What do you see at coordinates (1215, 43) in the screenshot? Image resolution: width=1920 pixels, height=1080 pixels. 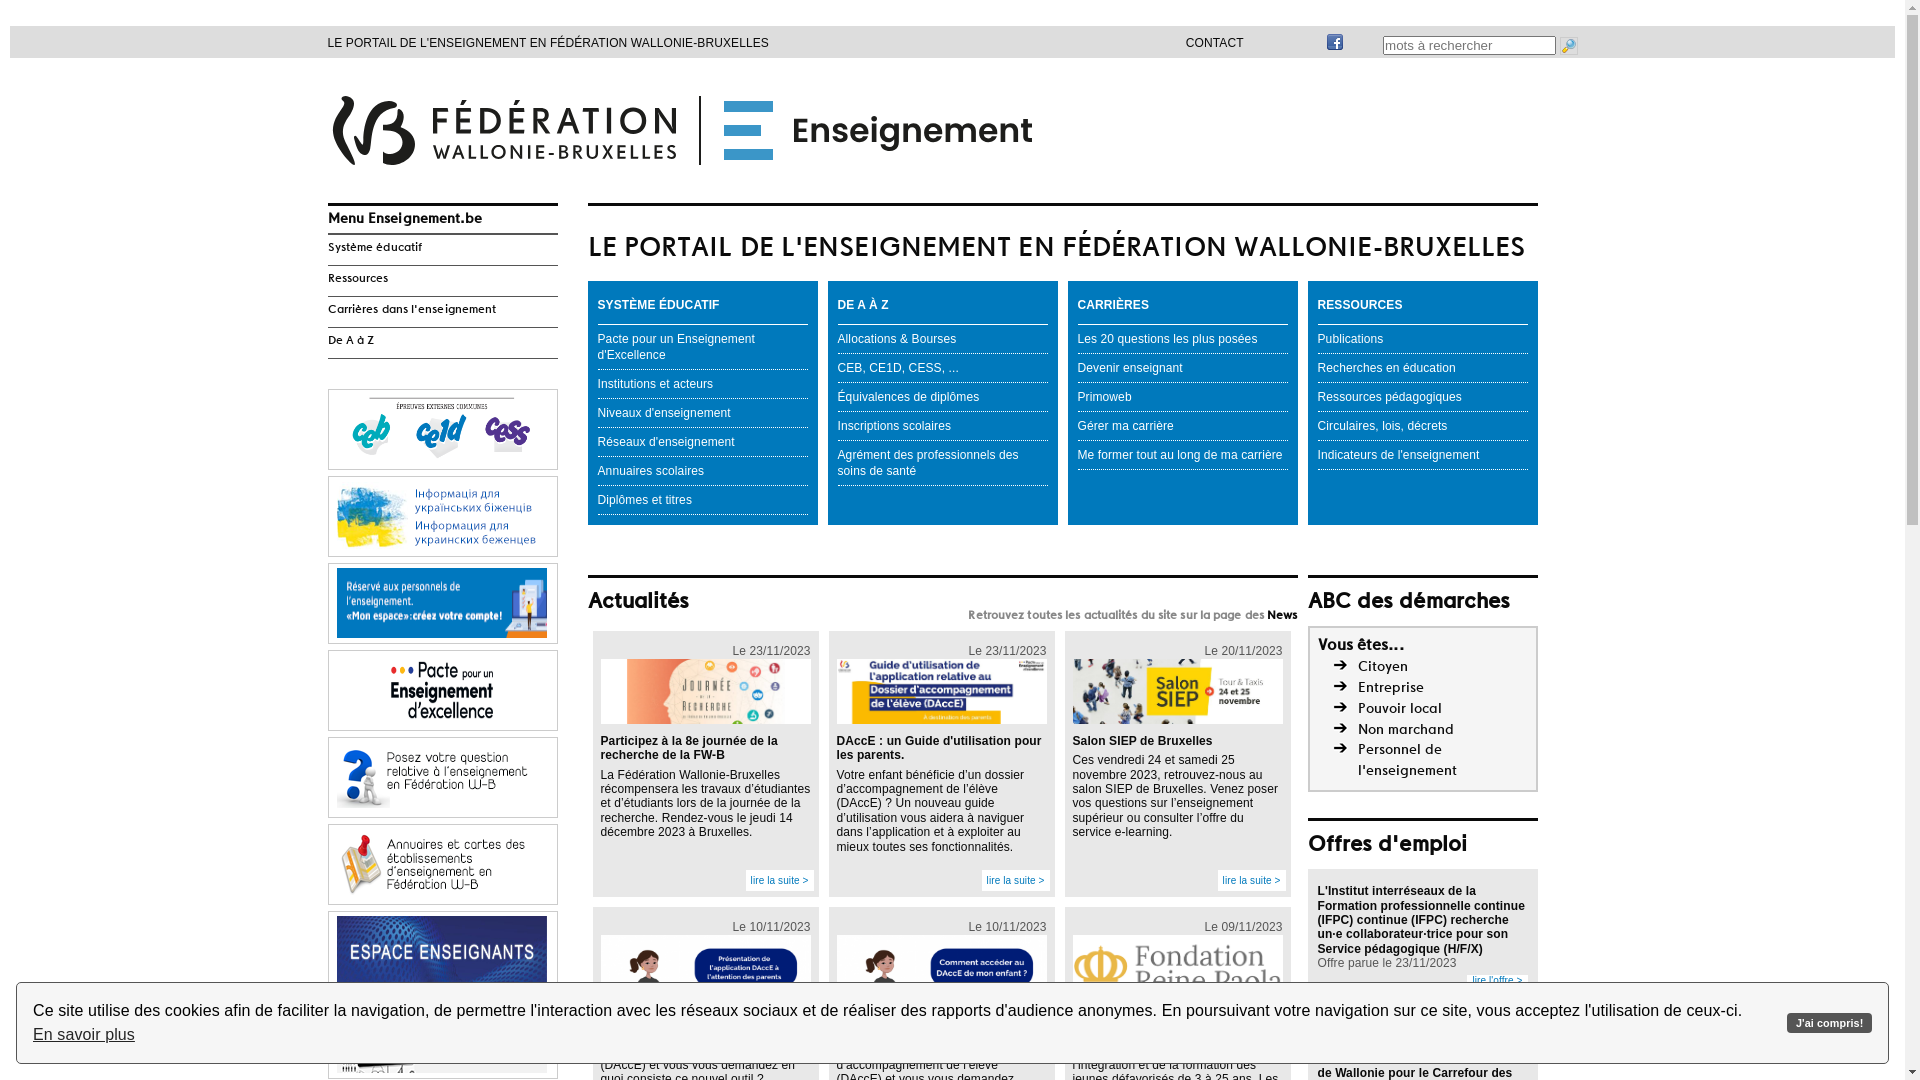 I see `CONTACT` at bounding box center [1215, 43].